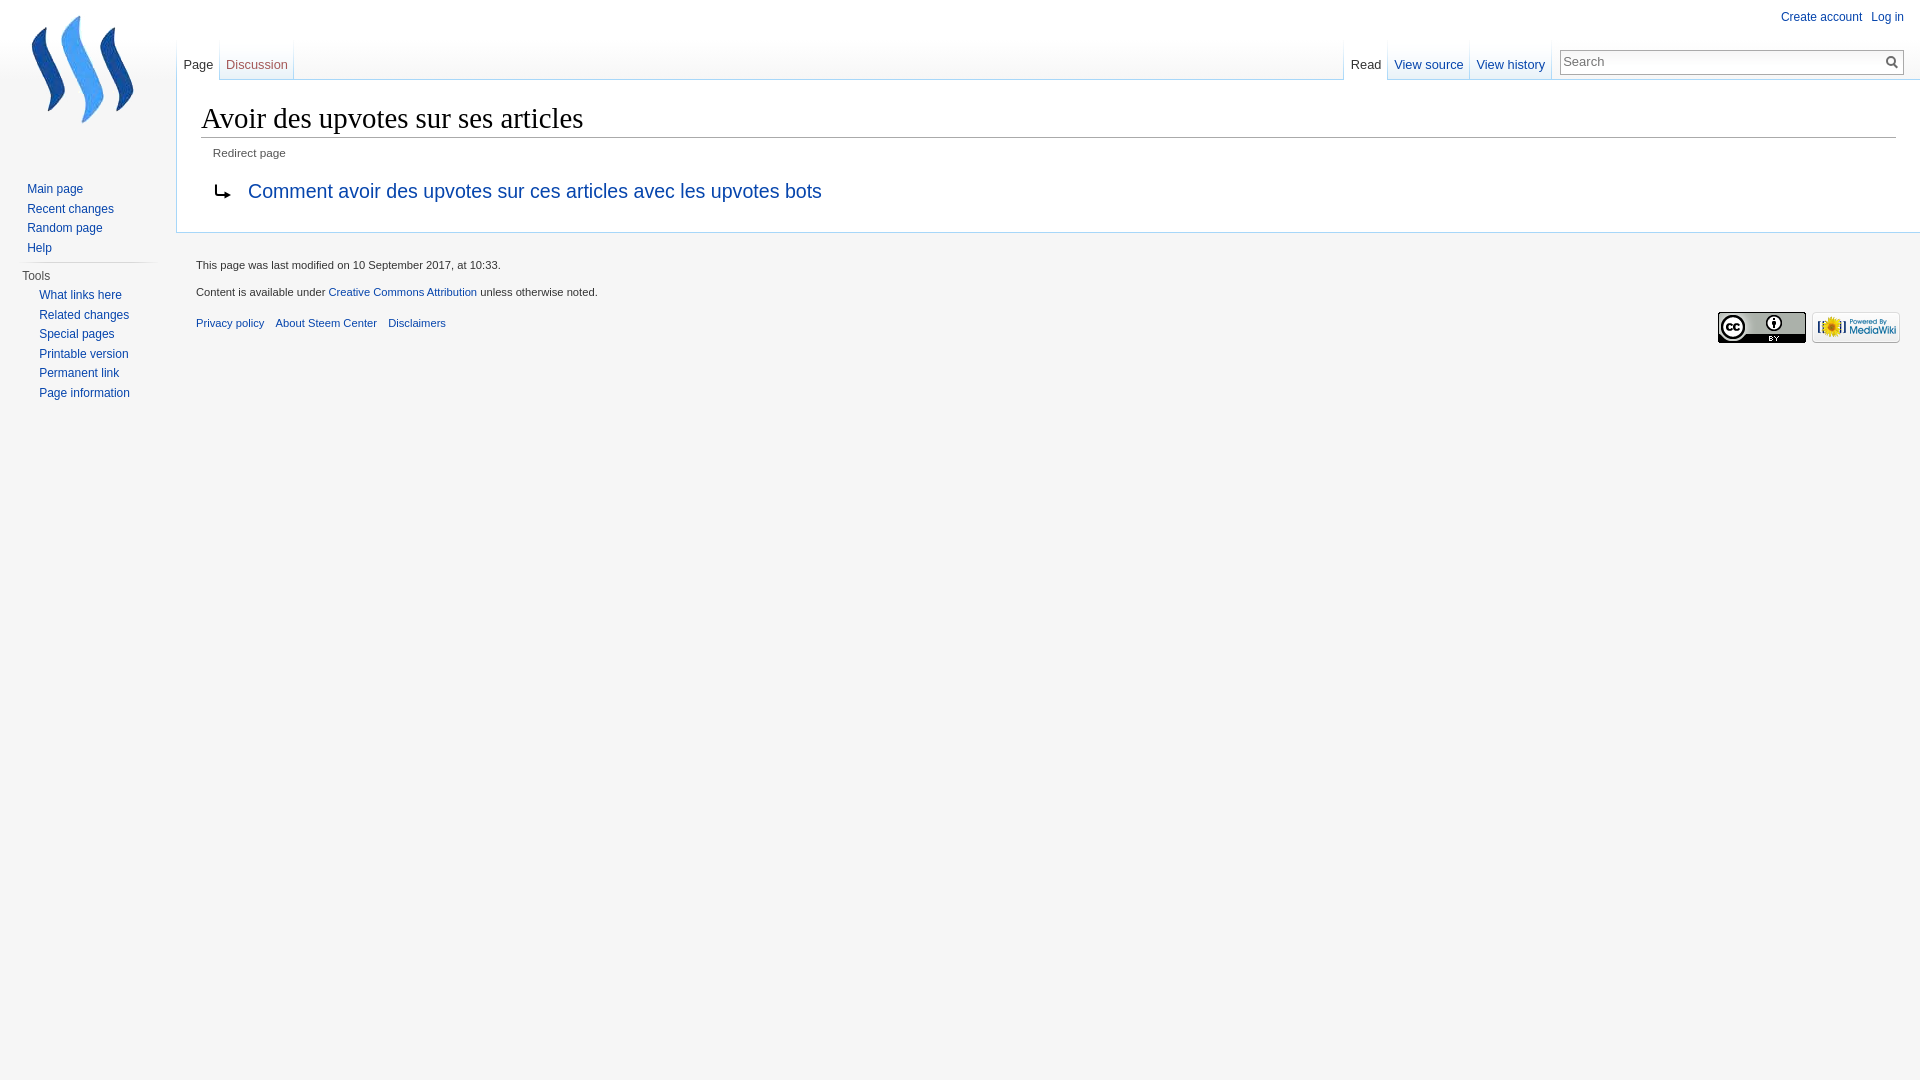 This screenshot has height=1080, width=1920. What do you see at coordinates (55, 189) in the screenshot?
I see `Main page` at bounding box center [55, 189].